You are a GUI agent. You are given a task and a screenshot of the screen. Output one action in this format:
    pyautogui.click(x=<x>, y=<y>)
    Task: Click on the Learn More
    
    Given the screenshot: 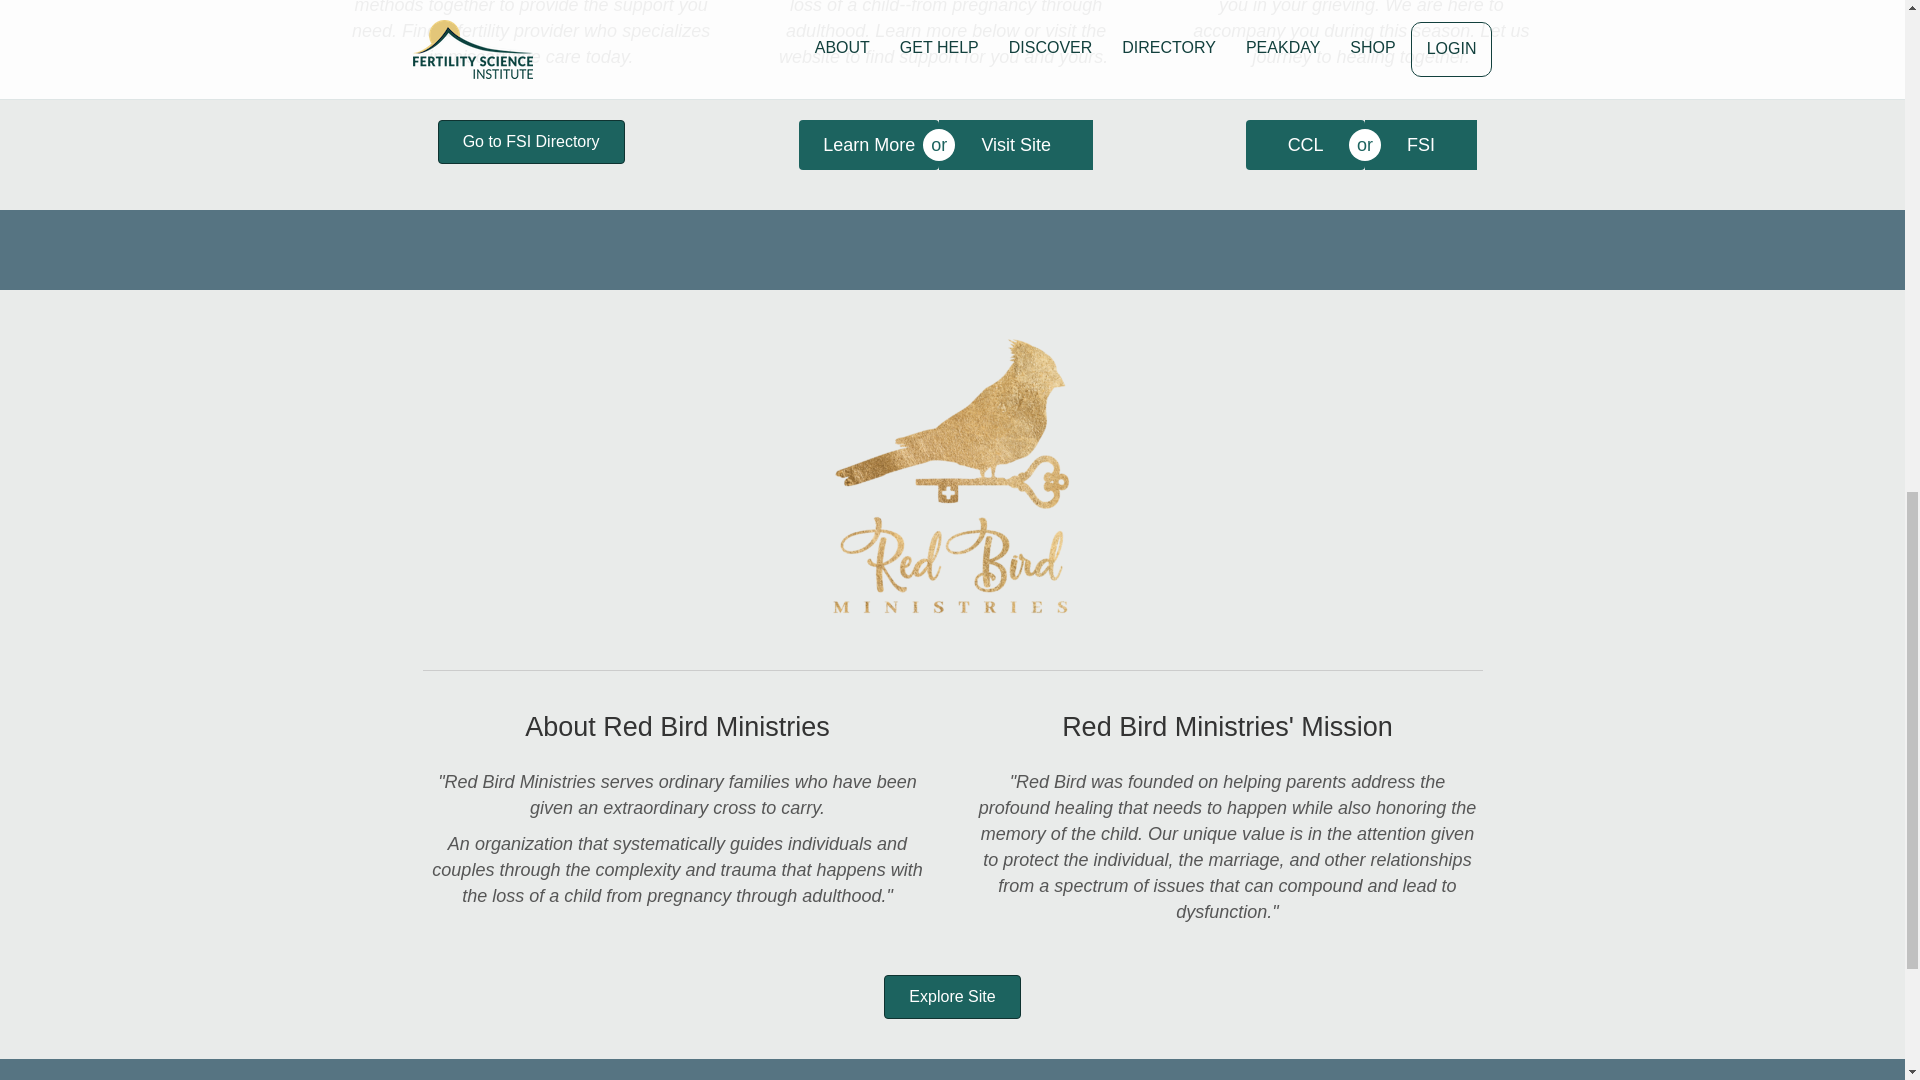 What is the action you would take?
    pyautogui.click(x=868, y=144)
    